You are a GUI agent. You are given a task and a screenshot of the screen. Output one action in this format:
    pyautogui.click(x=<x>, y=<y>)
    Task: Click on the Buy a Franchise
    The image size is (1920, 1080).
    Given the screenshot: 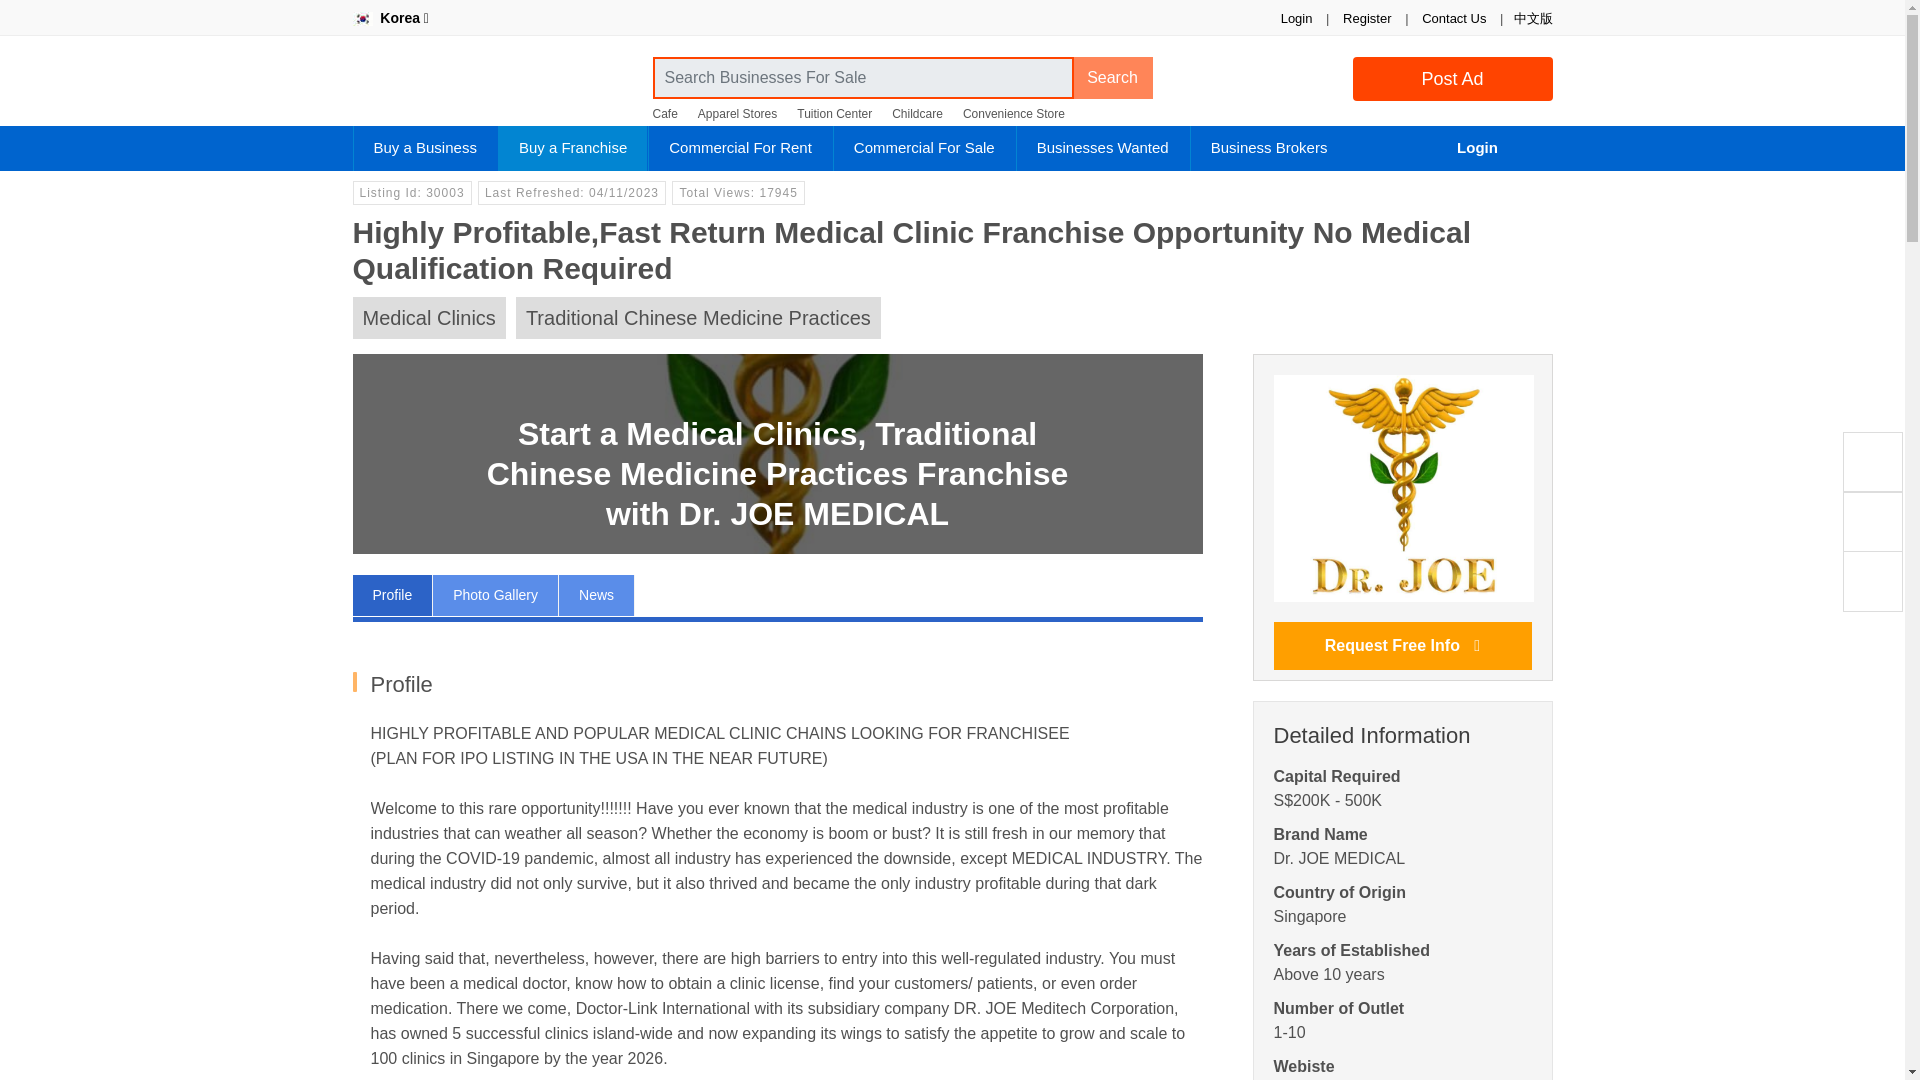 What is the action you would take?
    pyautogui.click(x=573, y=148)
    